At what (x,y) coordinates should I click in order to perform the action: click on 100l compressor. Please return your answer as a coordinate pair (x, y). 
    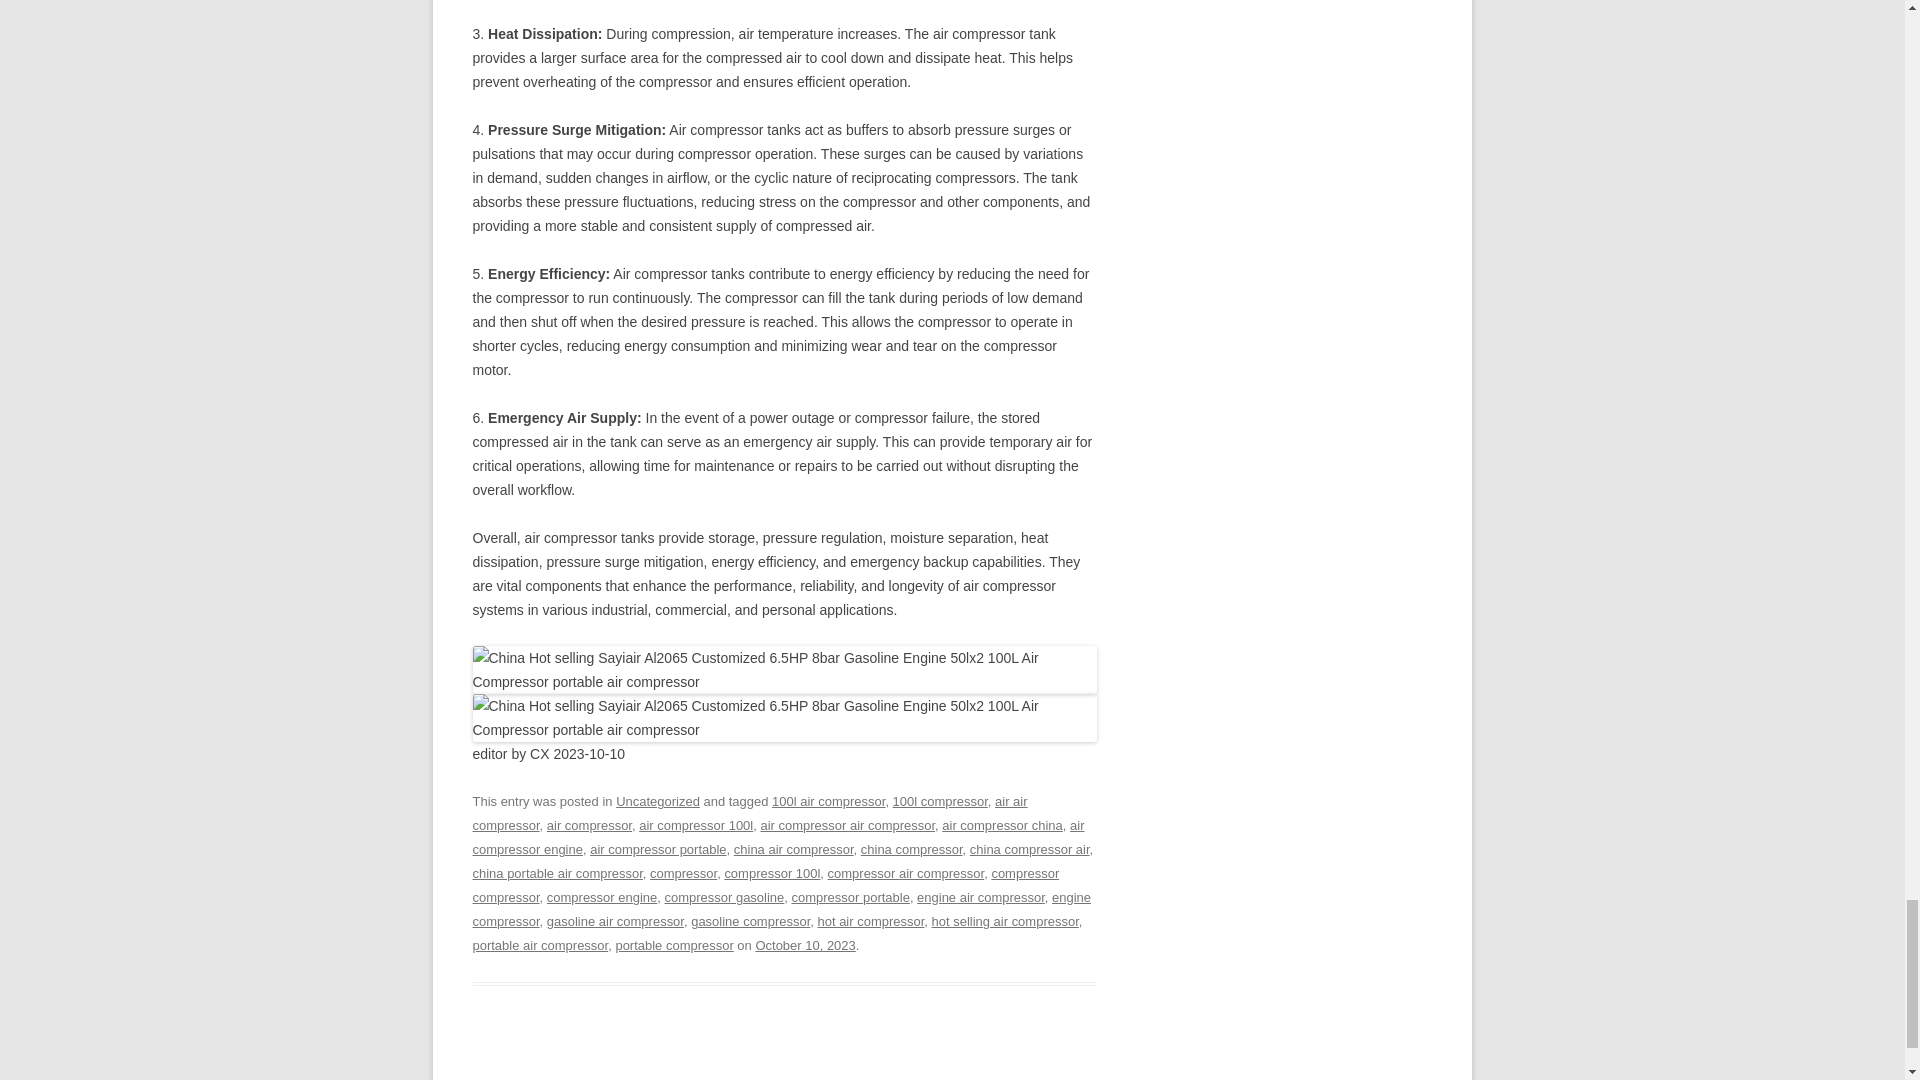
    Looking at the image, I should click on (940, 800).